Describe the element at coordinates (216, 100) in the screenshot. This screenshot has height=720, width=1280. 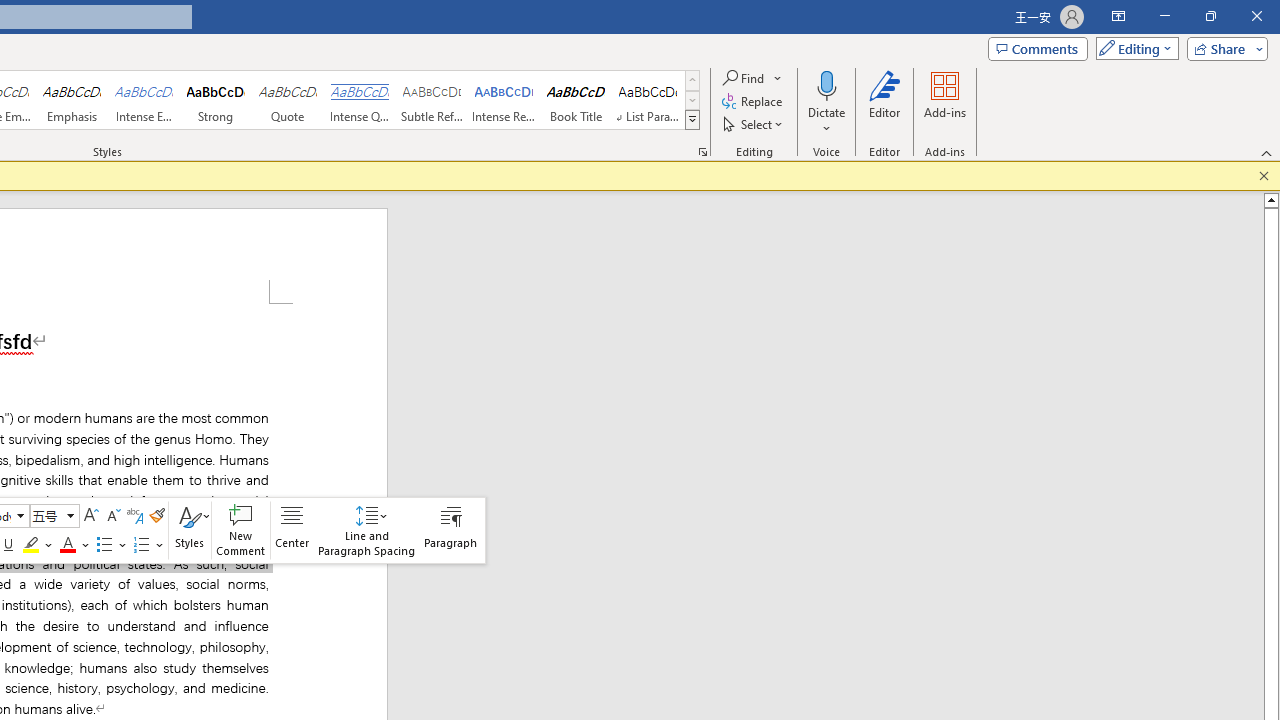
I see `Strong` at that location.